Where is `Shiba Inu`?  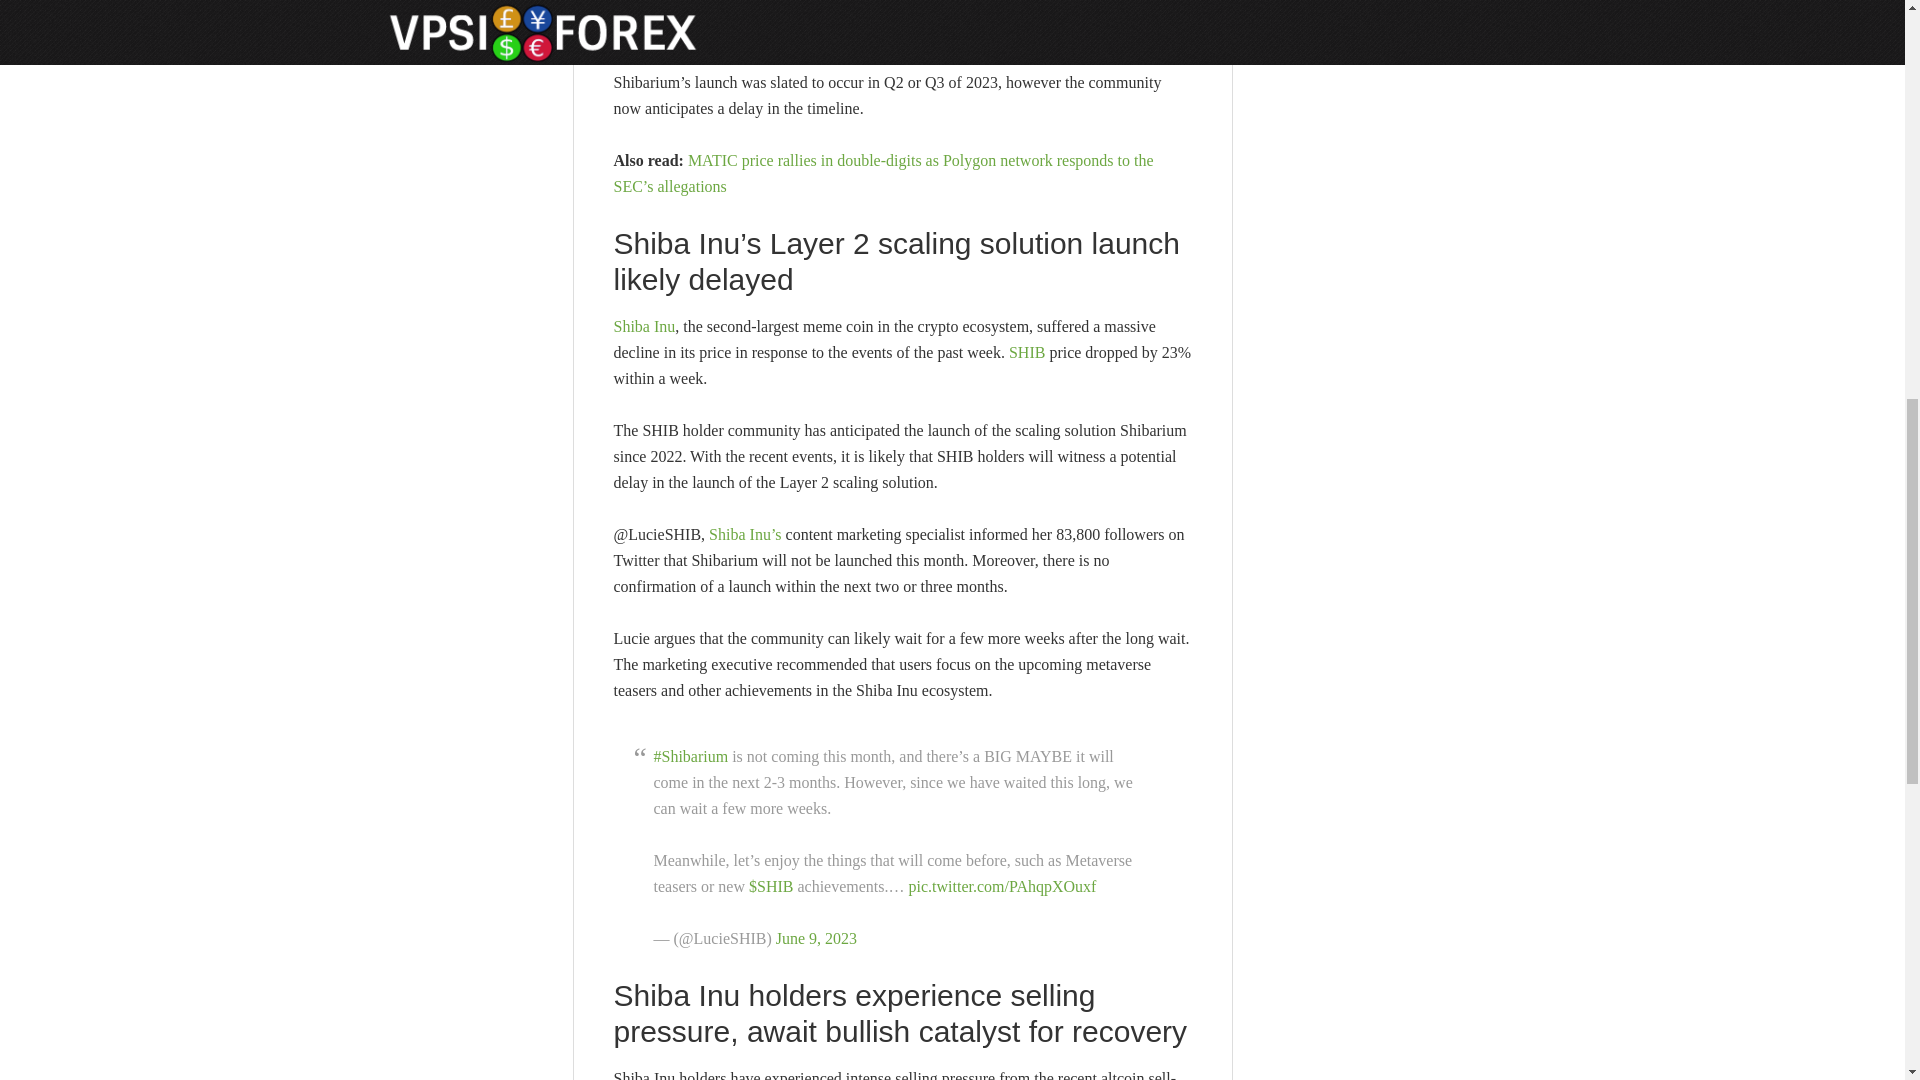 Shiba Inu is located at coordinates (644, 326).